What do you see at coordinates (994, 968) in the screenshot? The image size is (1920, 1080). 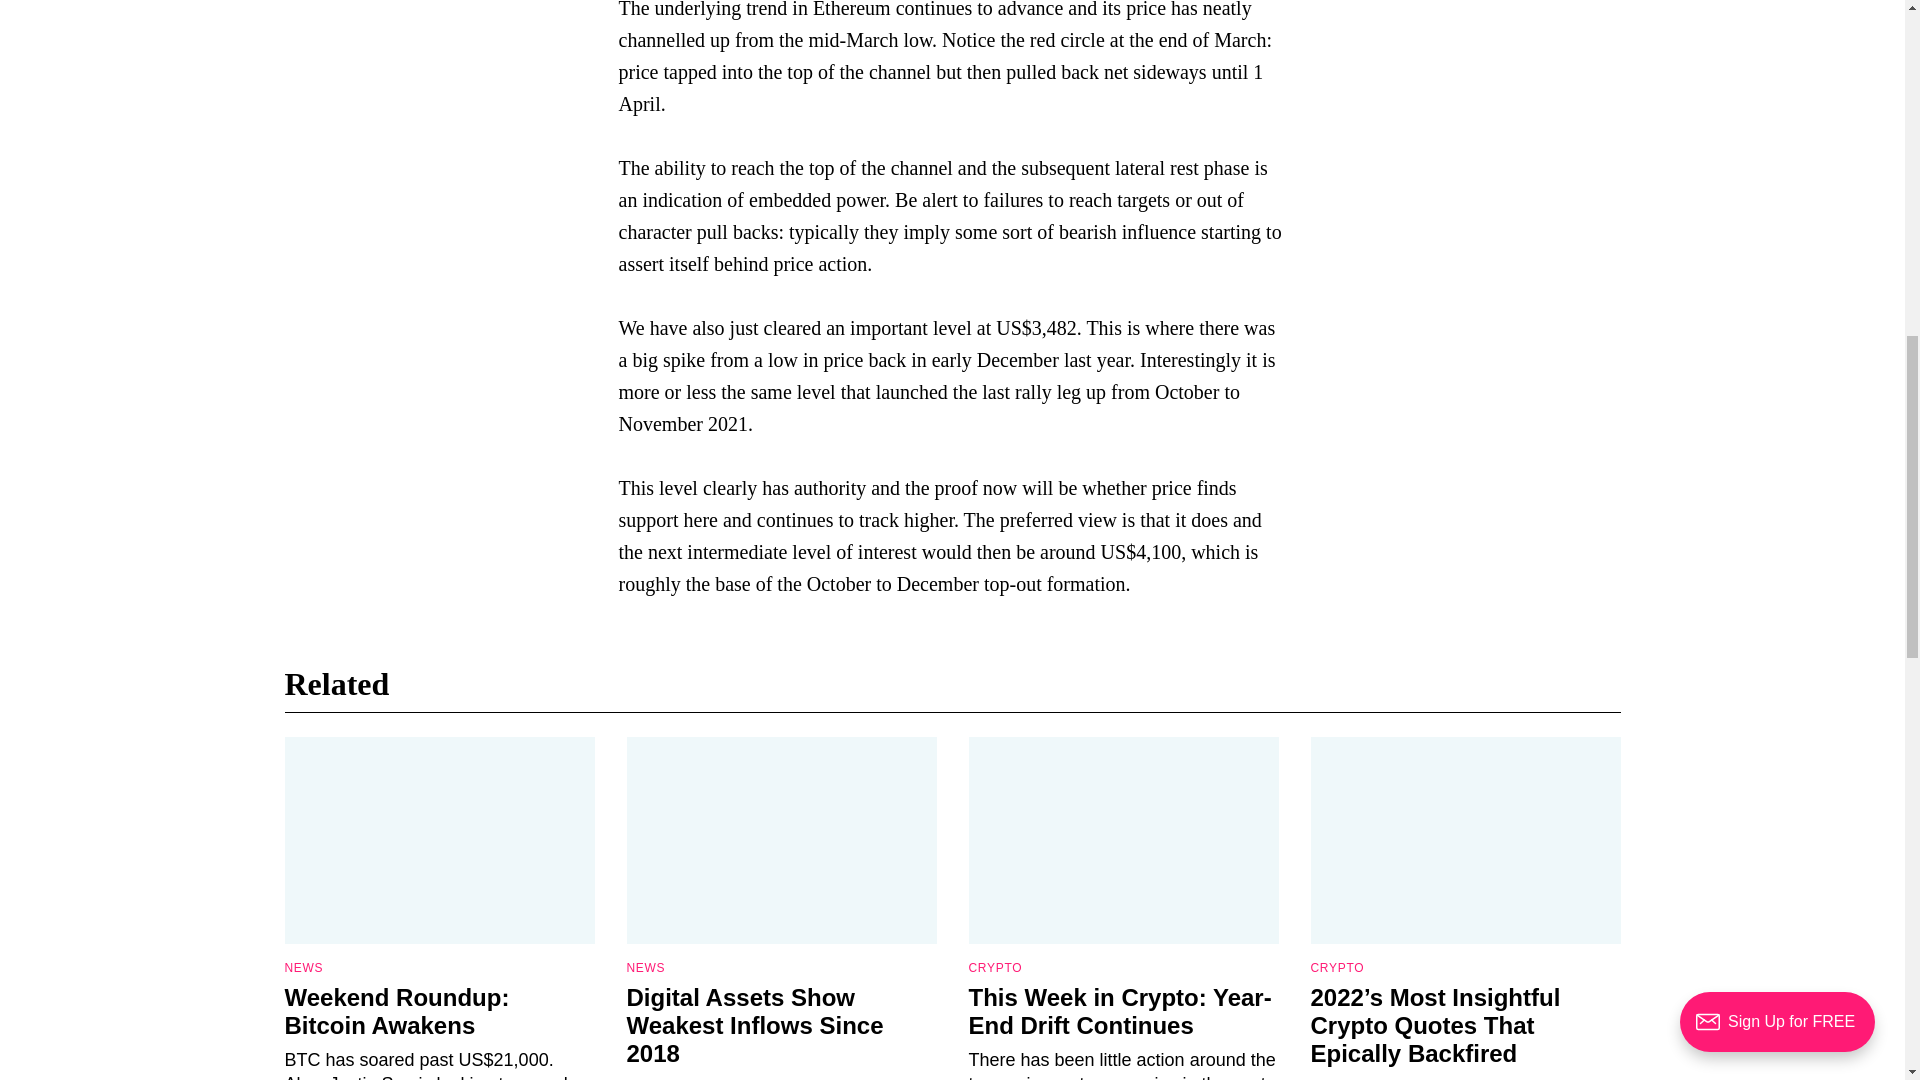 I see `CRYPTO` at bounding box center [994, 968].